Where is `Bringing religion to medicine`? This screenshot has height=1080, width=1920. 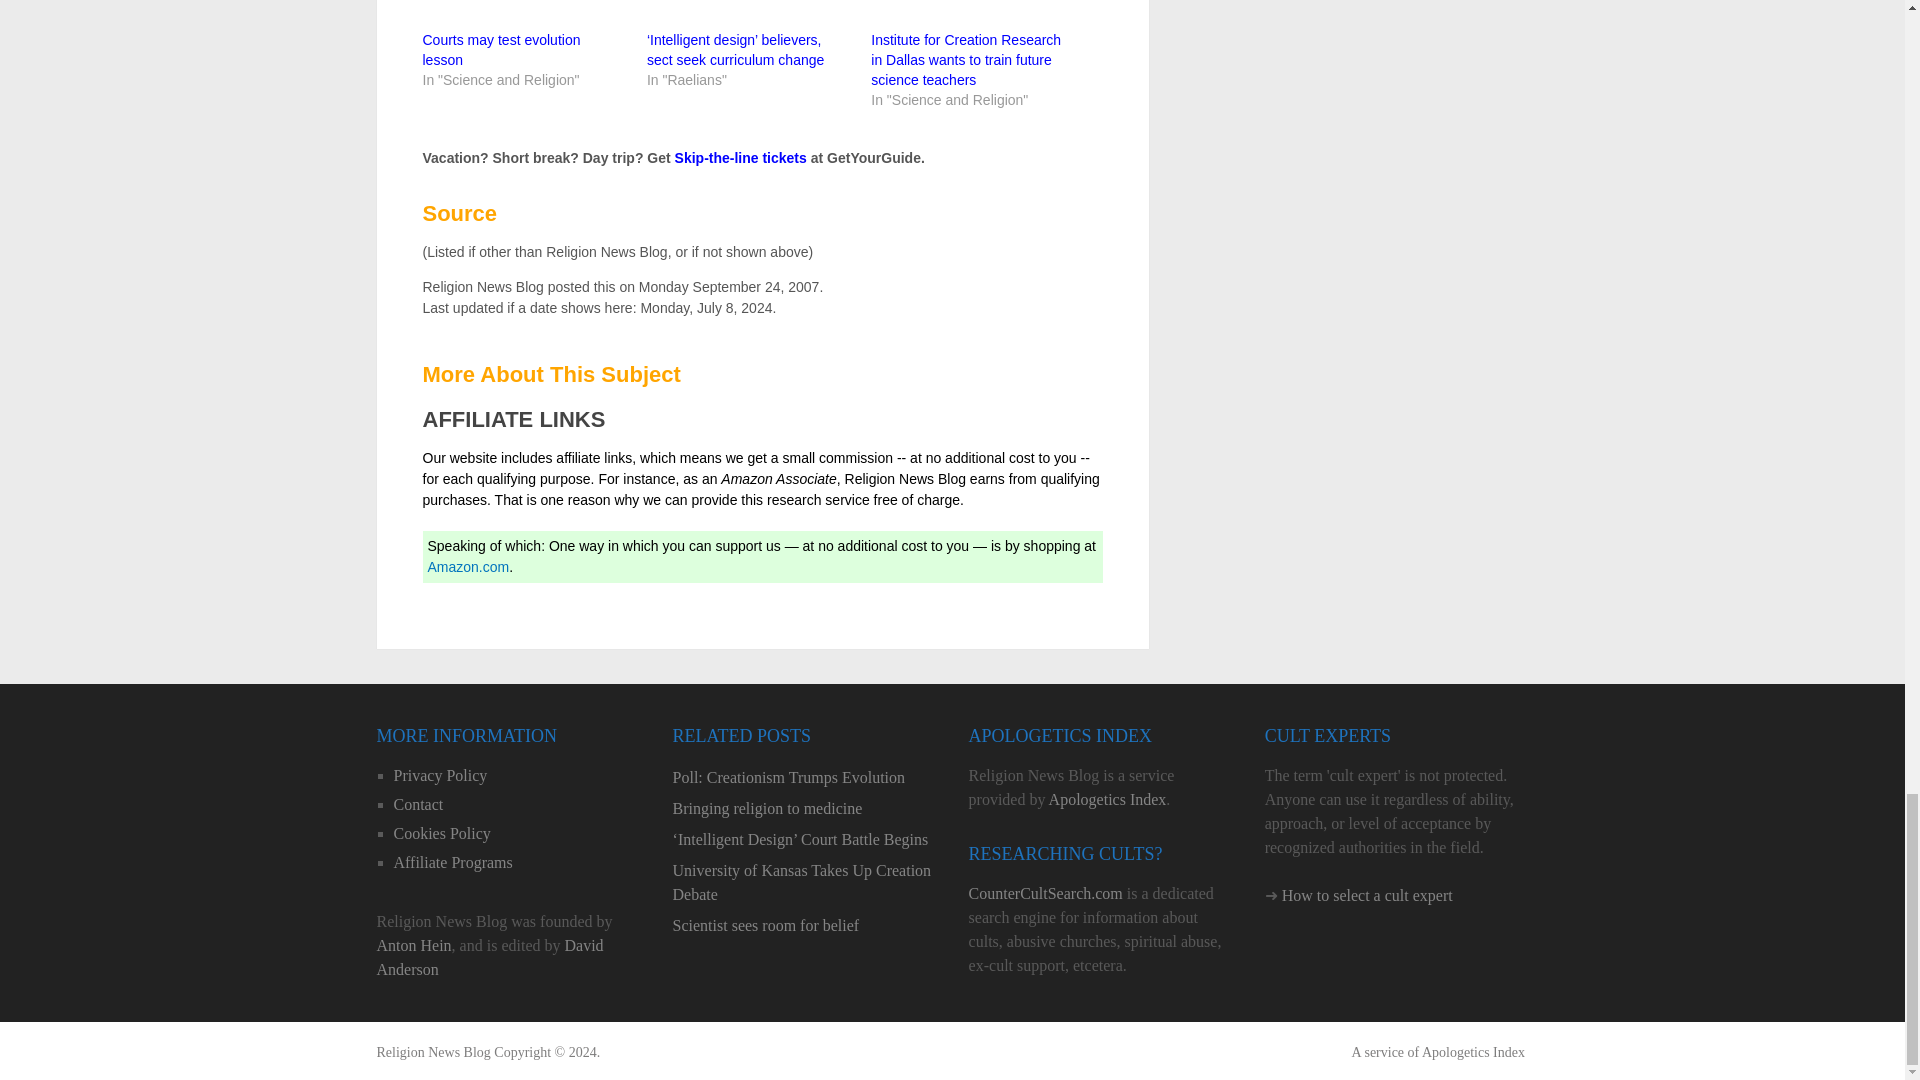 Bringing religion to medicine is located at coordinates (804, 808).